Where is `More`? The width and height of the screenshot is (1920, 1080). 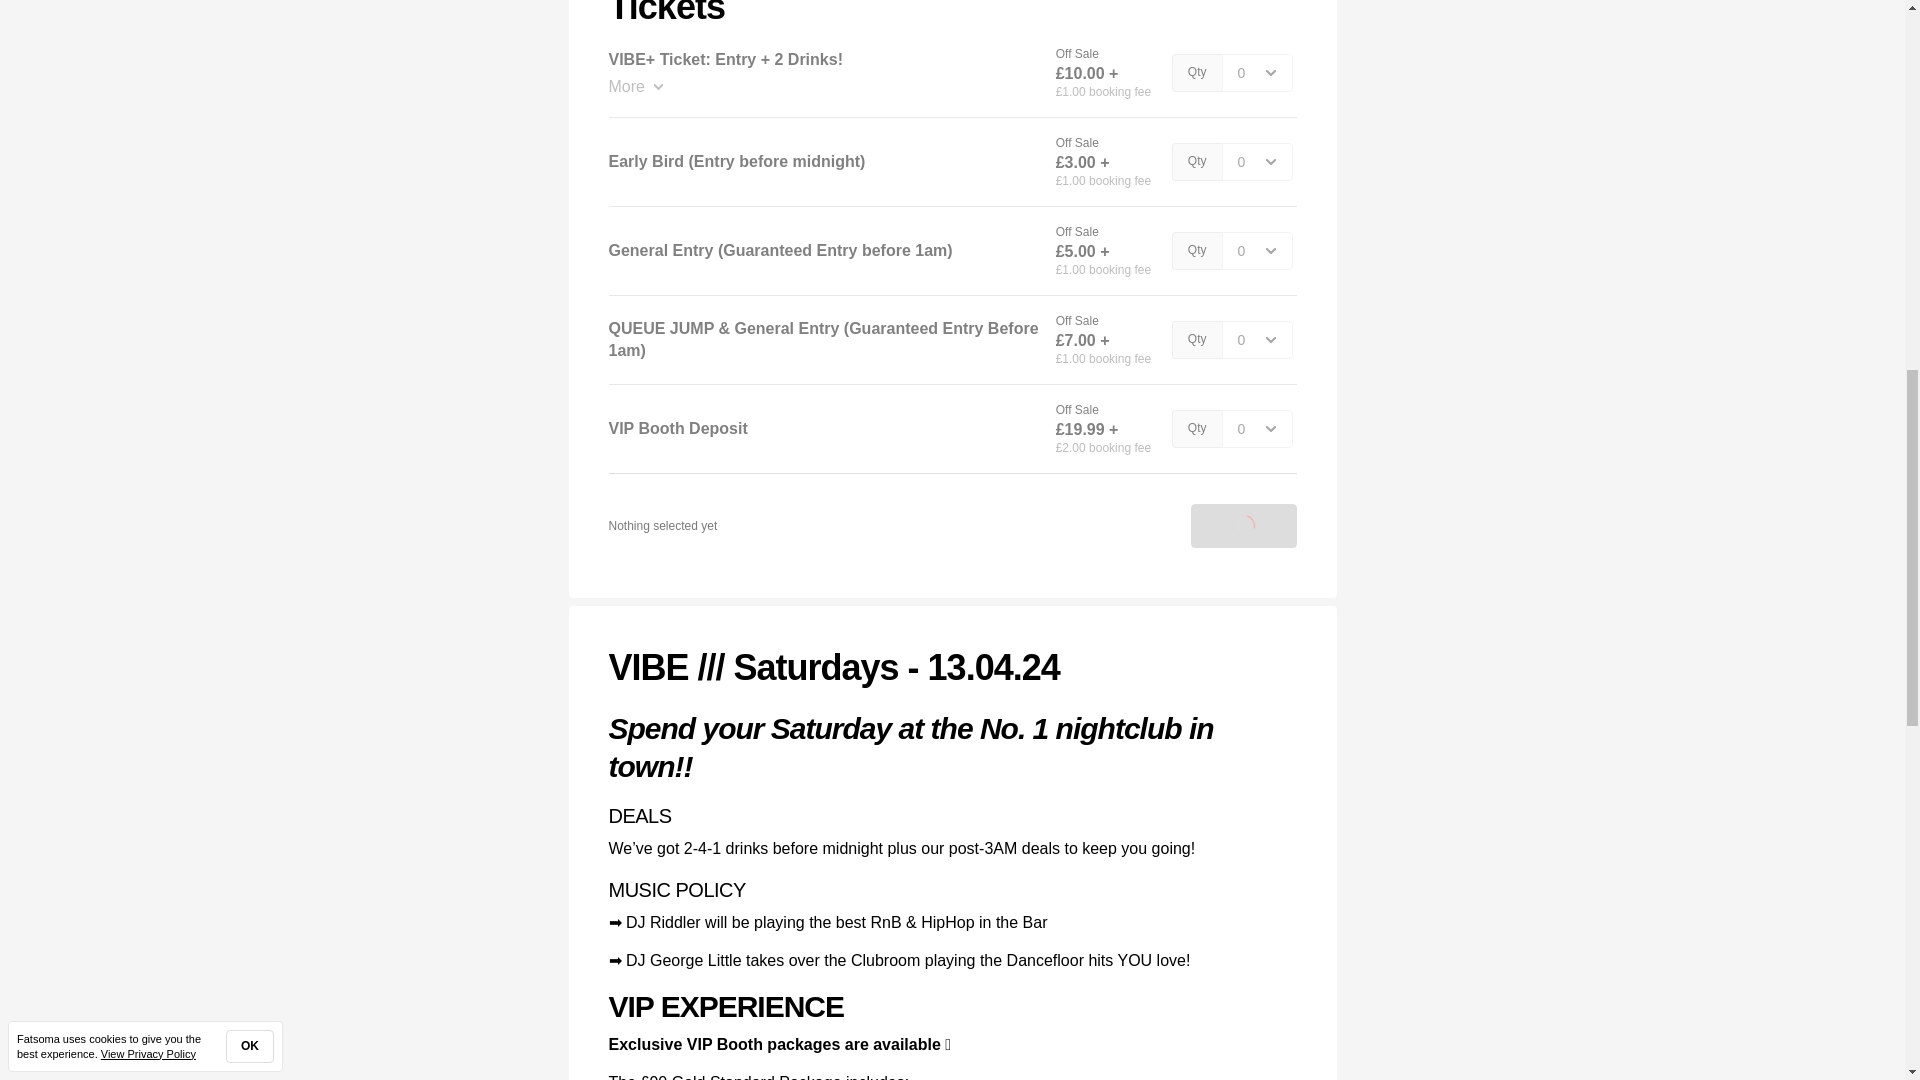 More is located at coordinates (823, 86).